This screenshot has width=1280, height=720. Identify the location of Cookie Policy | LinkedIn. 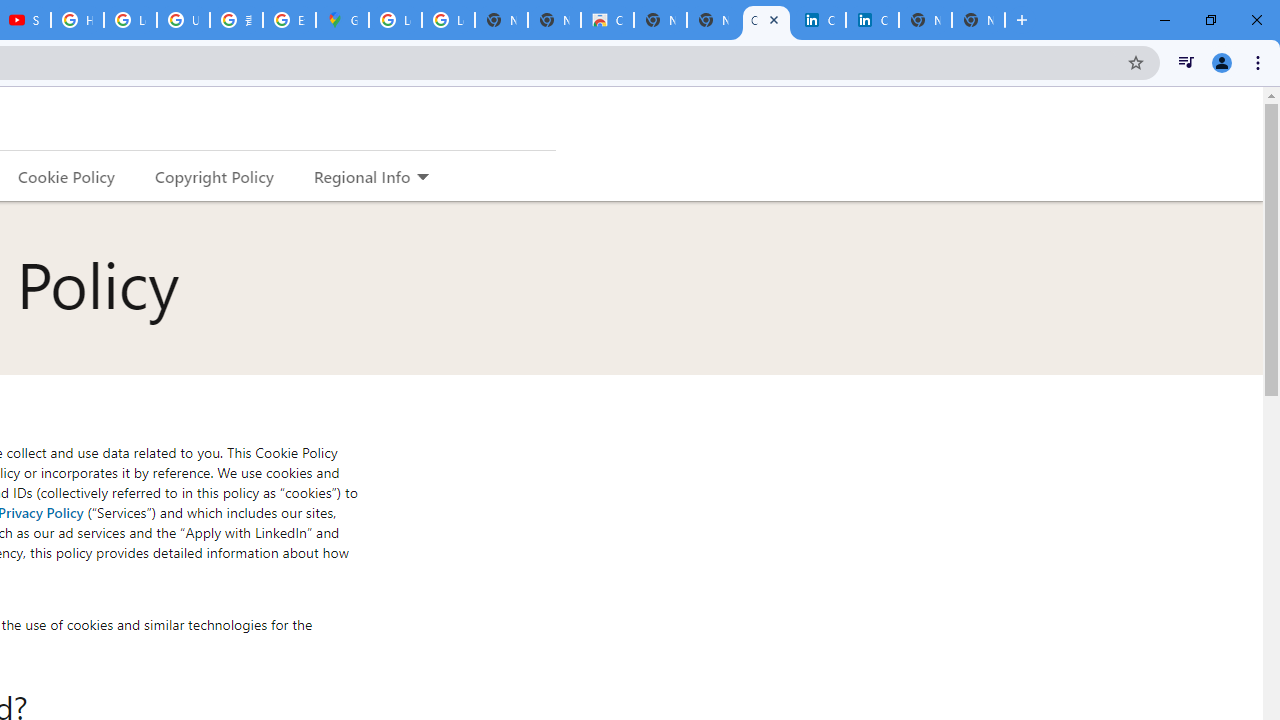
(766, 20).